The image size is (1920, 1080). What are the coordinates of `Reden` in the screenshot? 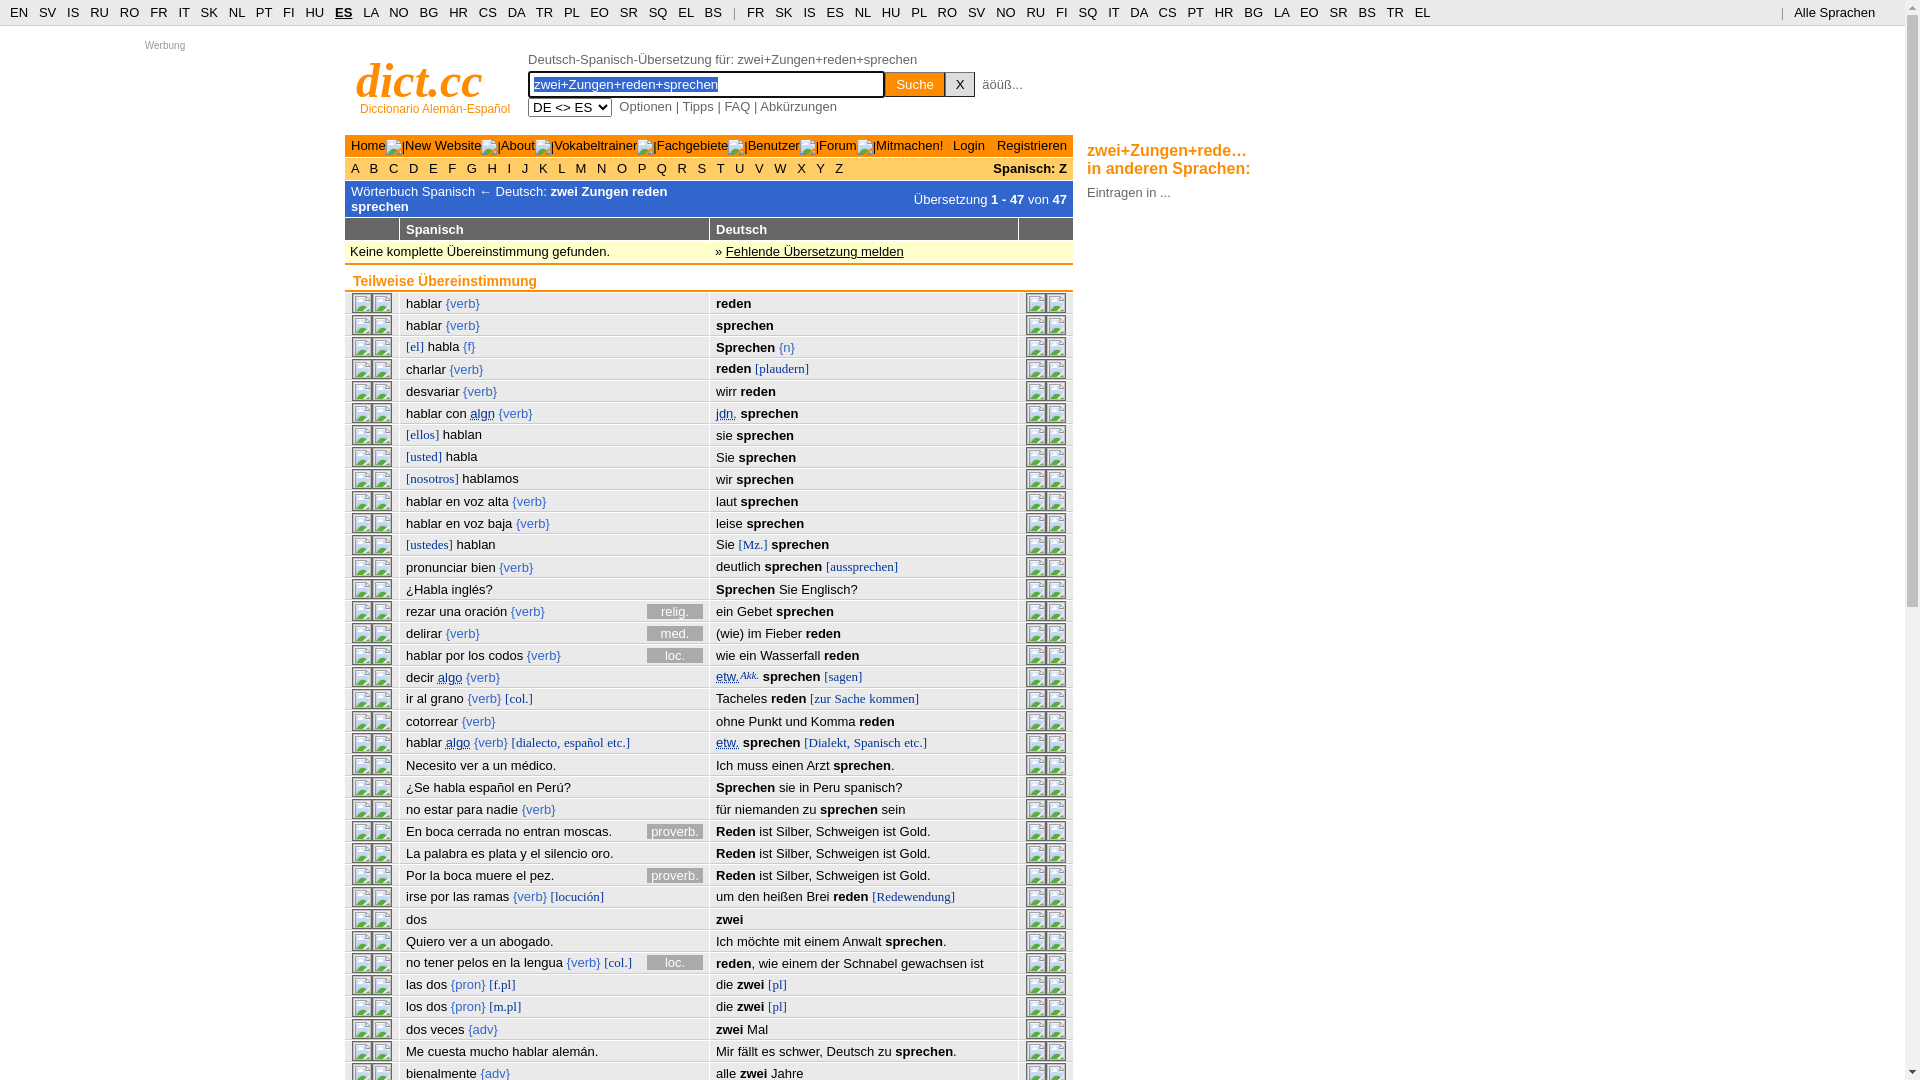 It's located at (736, 832).